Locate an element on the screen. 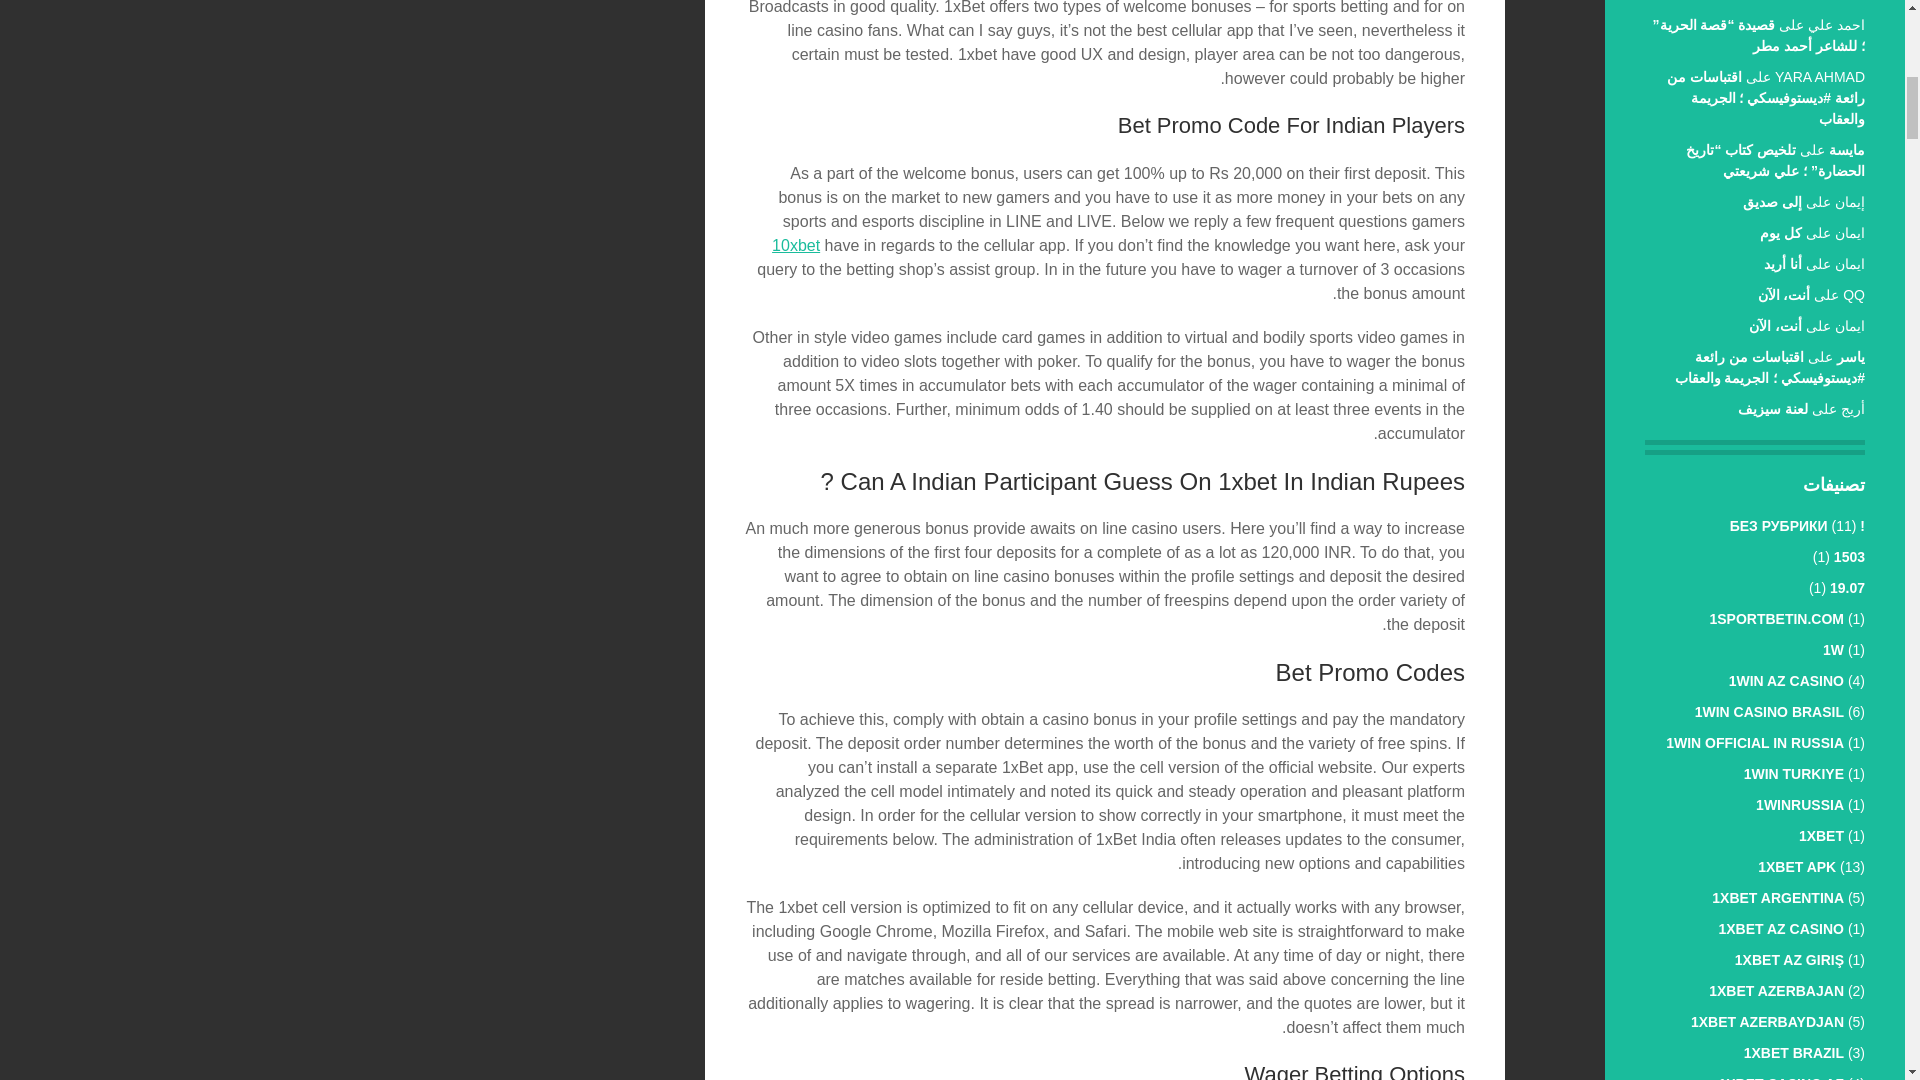 The width and height of the screenshot is (1920, 1080). 1XBET is located at coordinates (1821, 836).